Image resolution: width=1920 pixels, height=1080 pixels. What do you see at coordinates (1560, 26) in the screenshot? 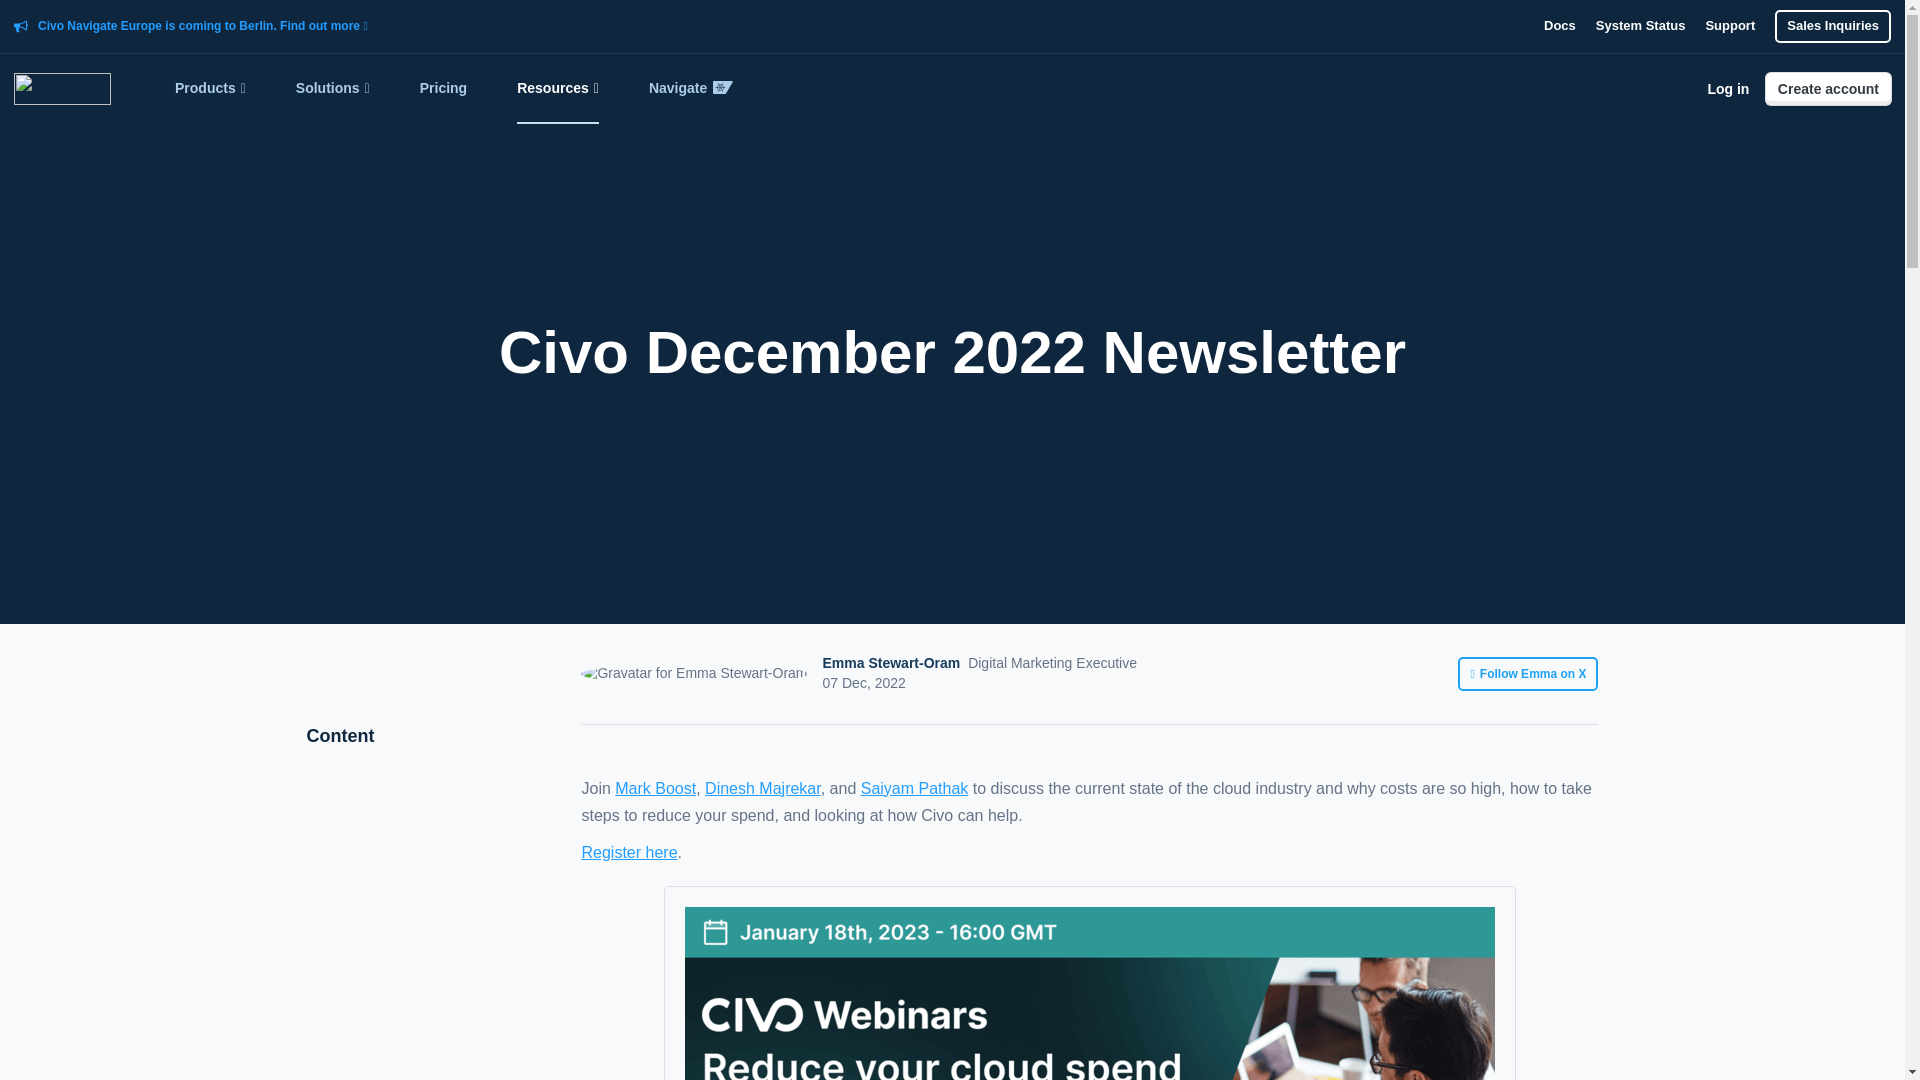
I see `Docs` at bounding box center [1560, 26].